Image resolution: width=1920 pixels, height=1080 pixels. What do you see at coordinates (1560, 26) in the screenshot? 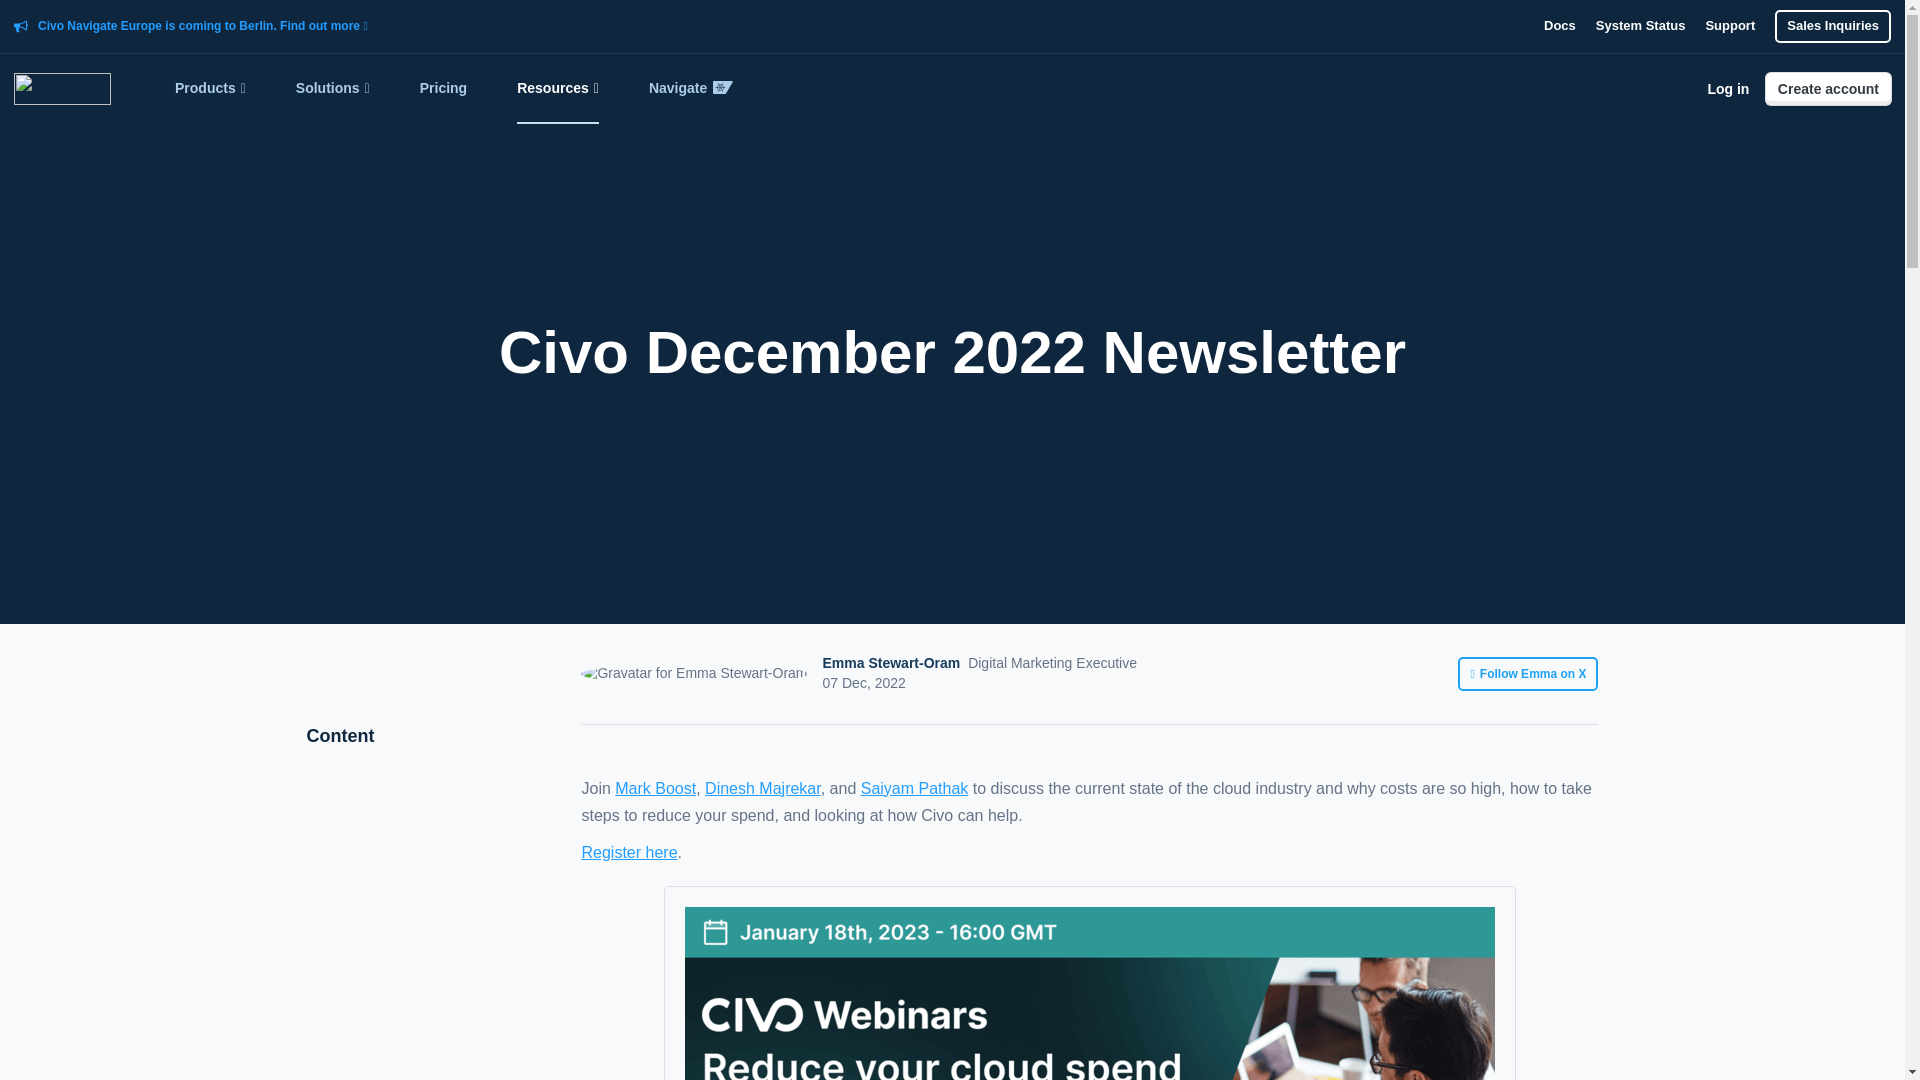
I see `Docs` at bounding box center [1560, 26].